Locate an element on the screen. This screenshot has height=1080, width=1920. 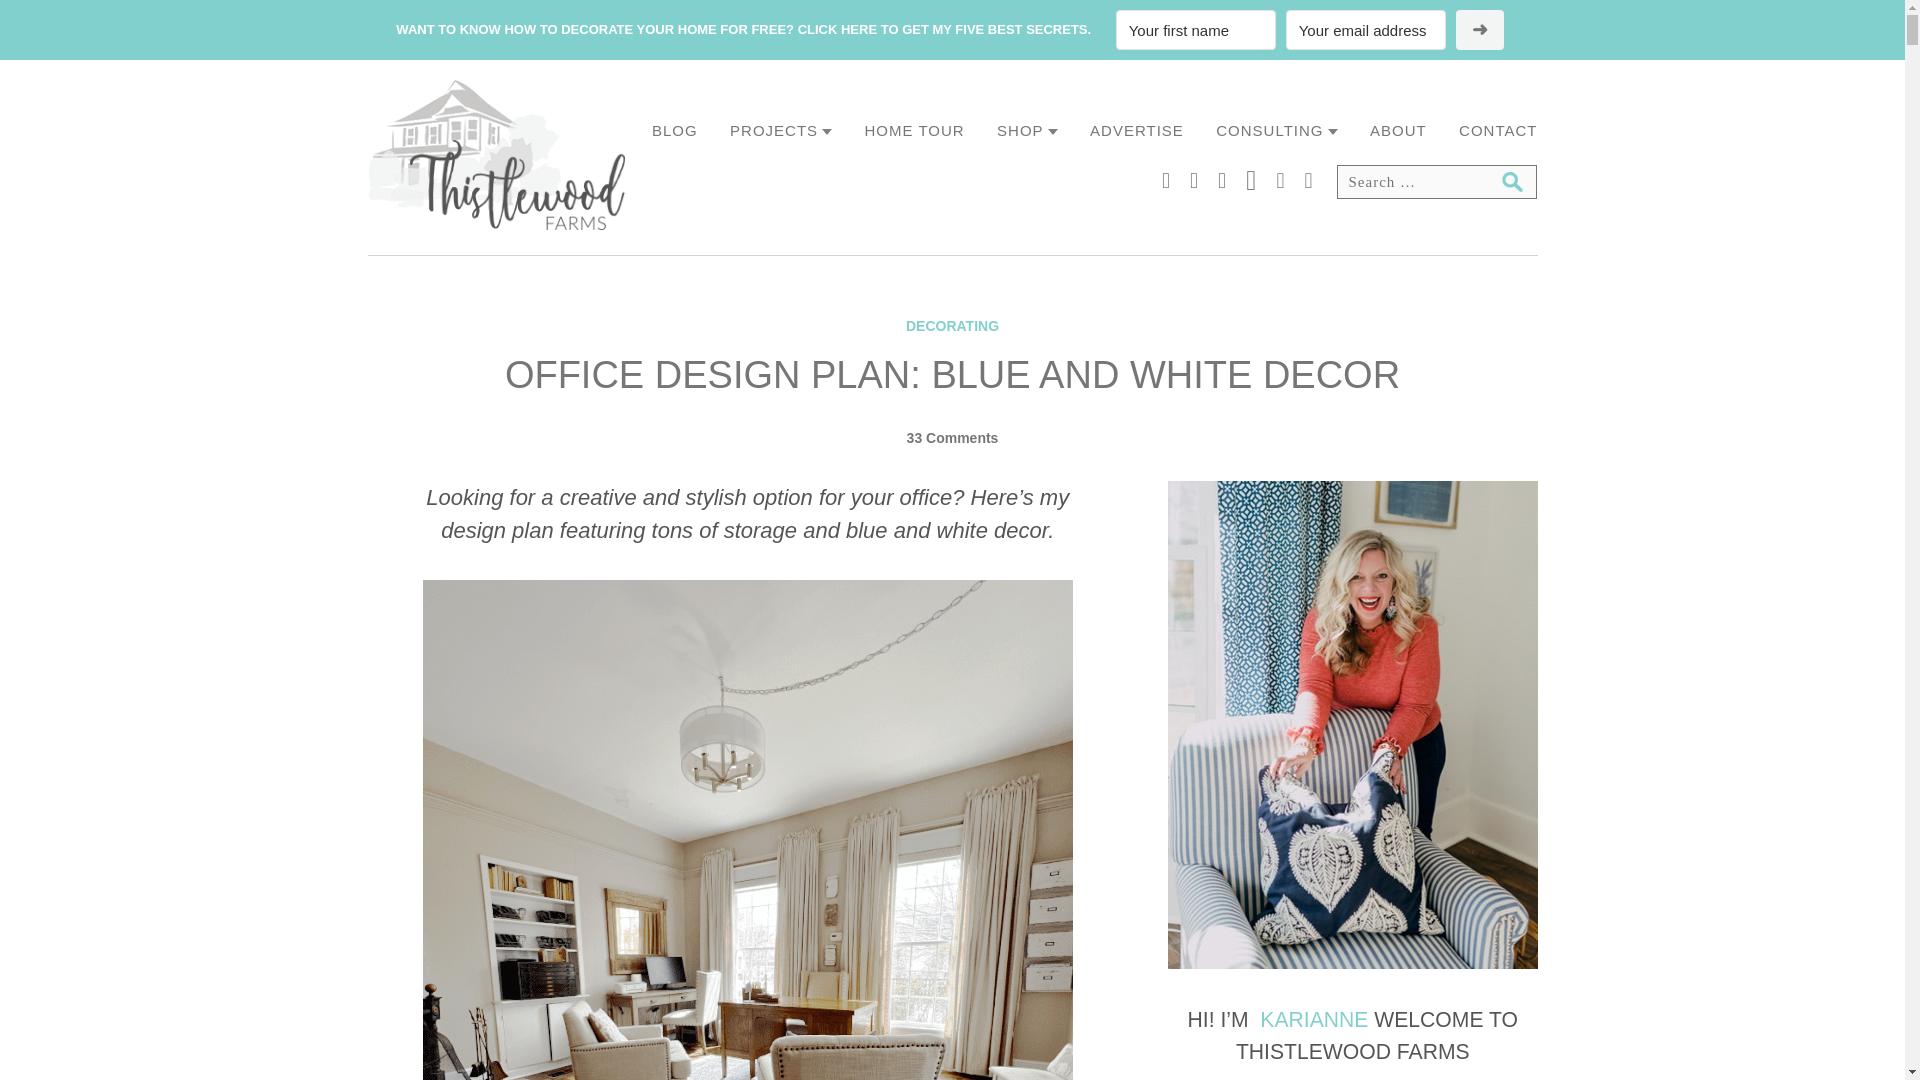
HOME TOUR is located at coordinates (915, 130).